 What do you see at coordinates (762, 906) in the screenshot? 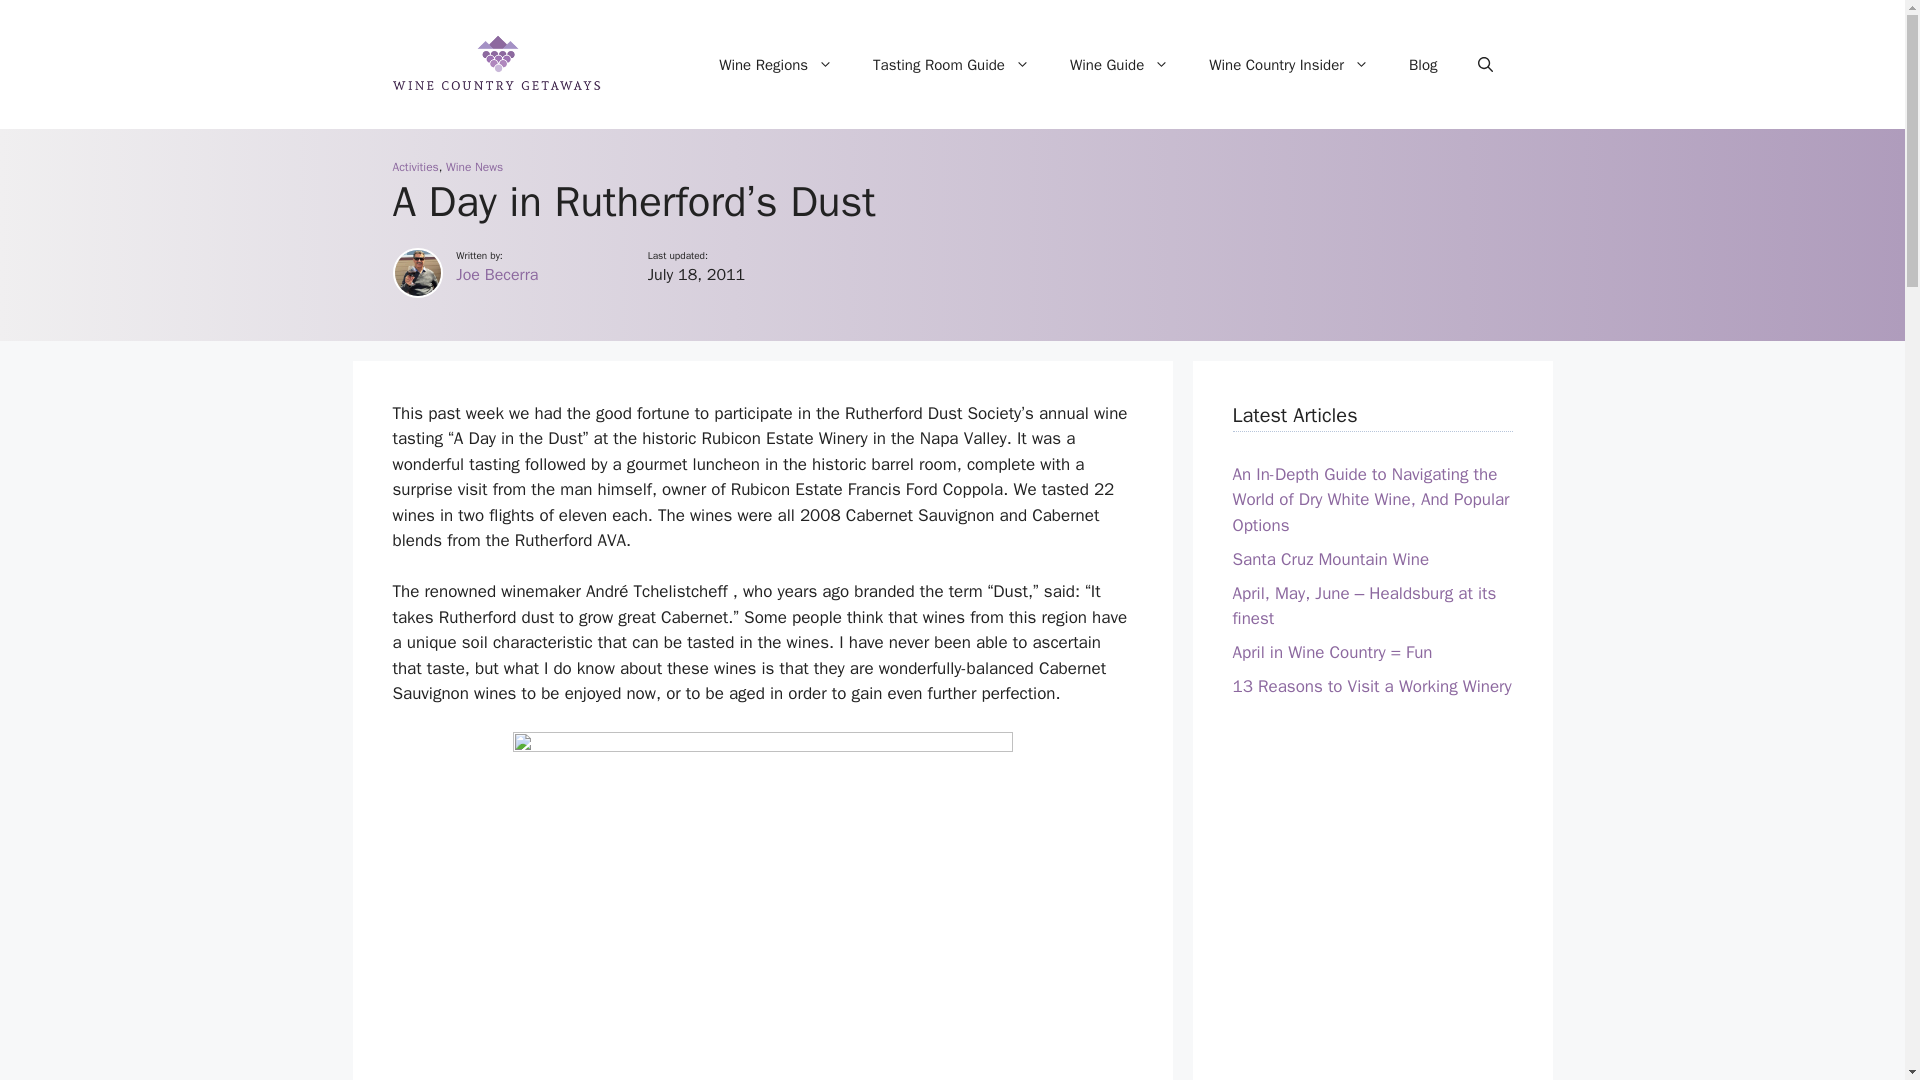
I see `Rutherford-dust` at bounding box center [762, 906].